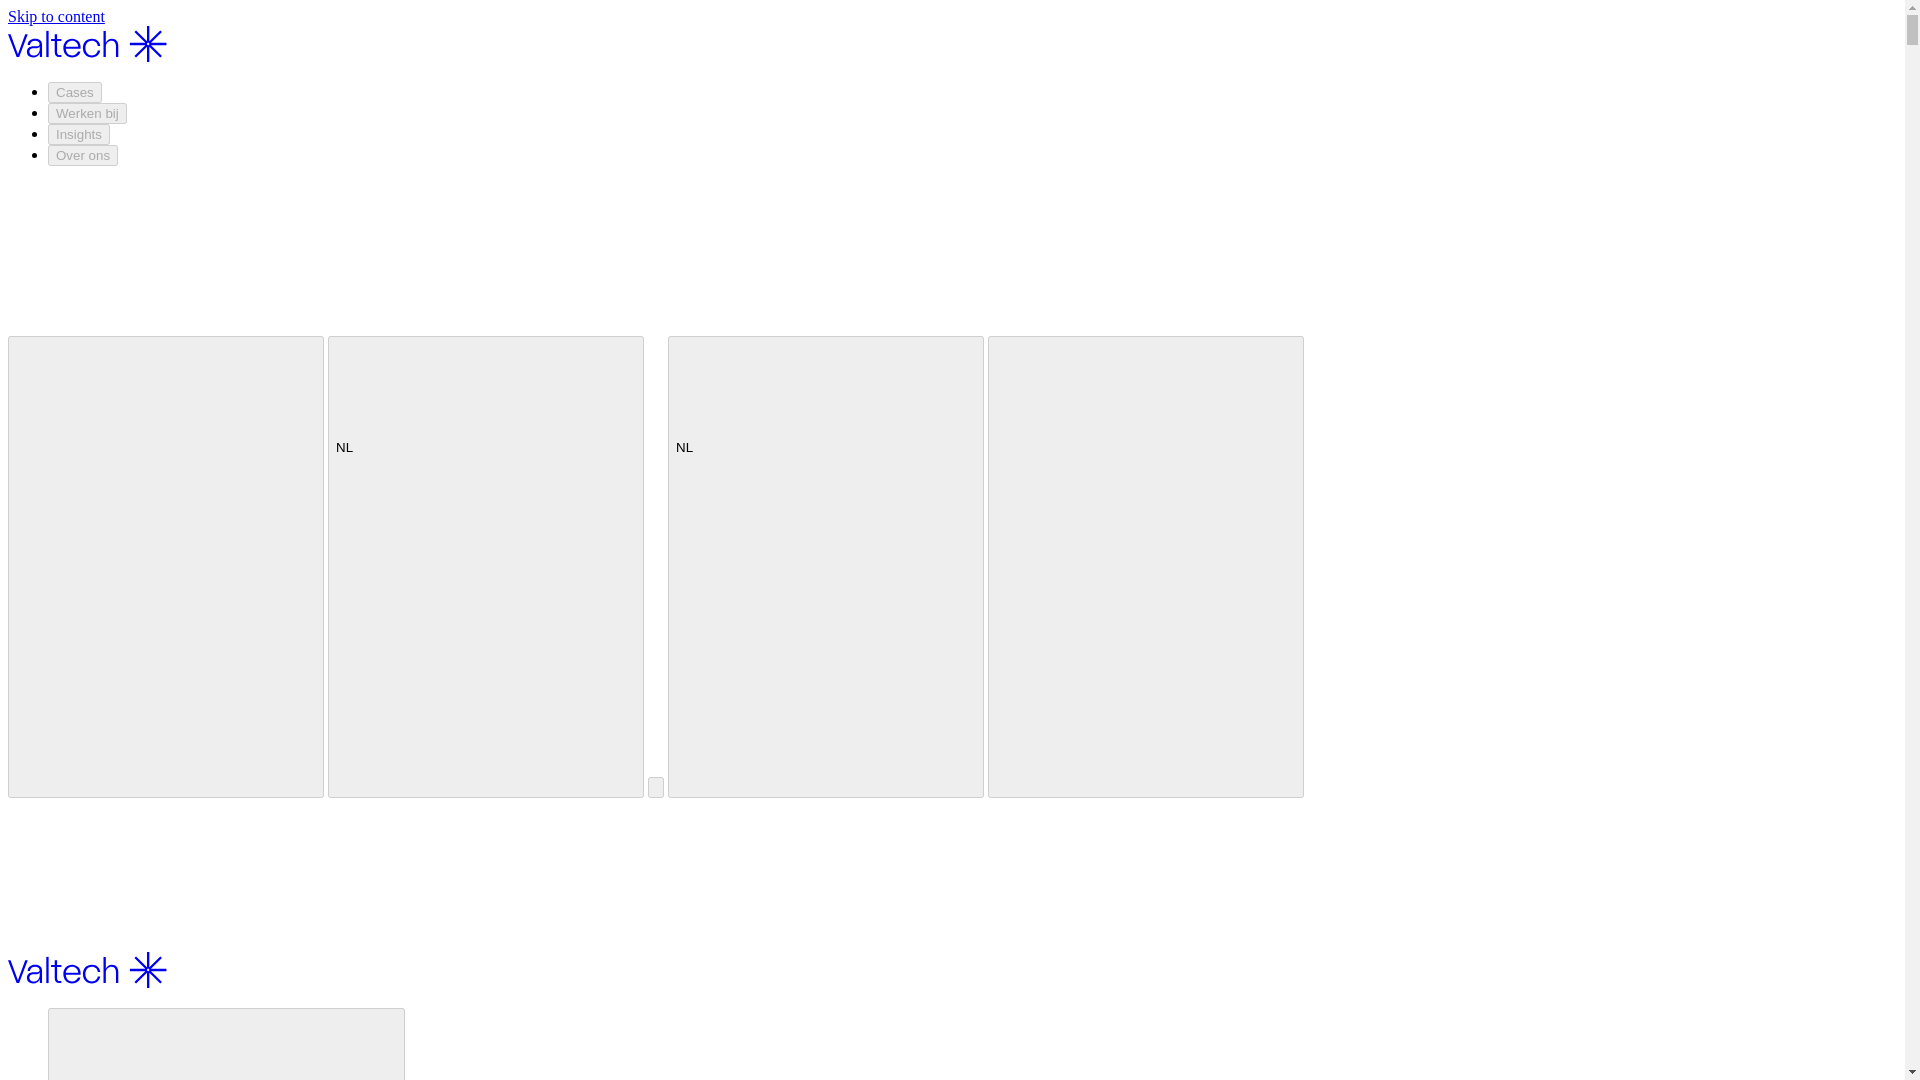  Describe the element at coordinates (486, 414) in the screenshot. I see `NL` at that location.